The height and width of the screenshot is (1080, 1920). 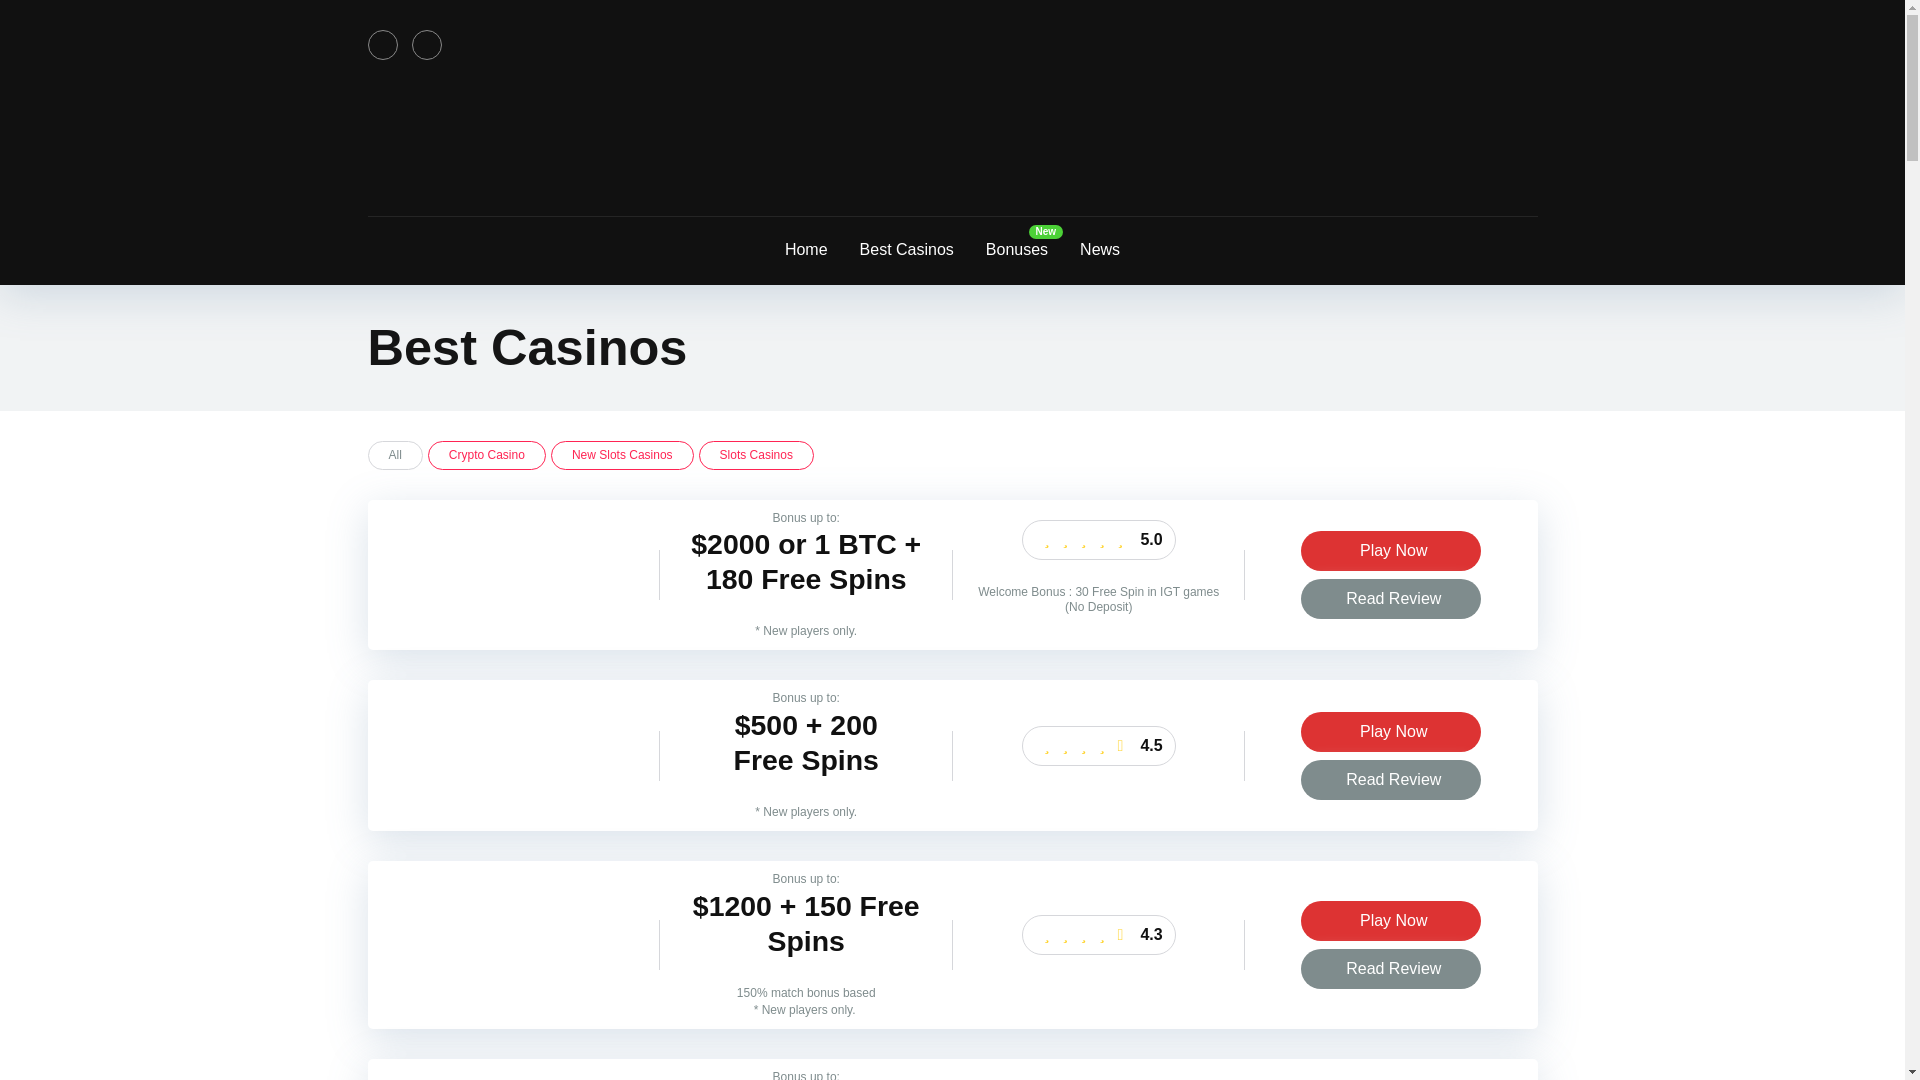 What do you see at coordinates (756, 454) in the screenshot?
I see `Slots Casinos` at bounding box center [756, 454].